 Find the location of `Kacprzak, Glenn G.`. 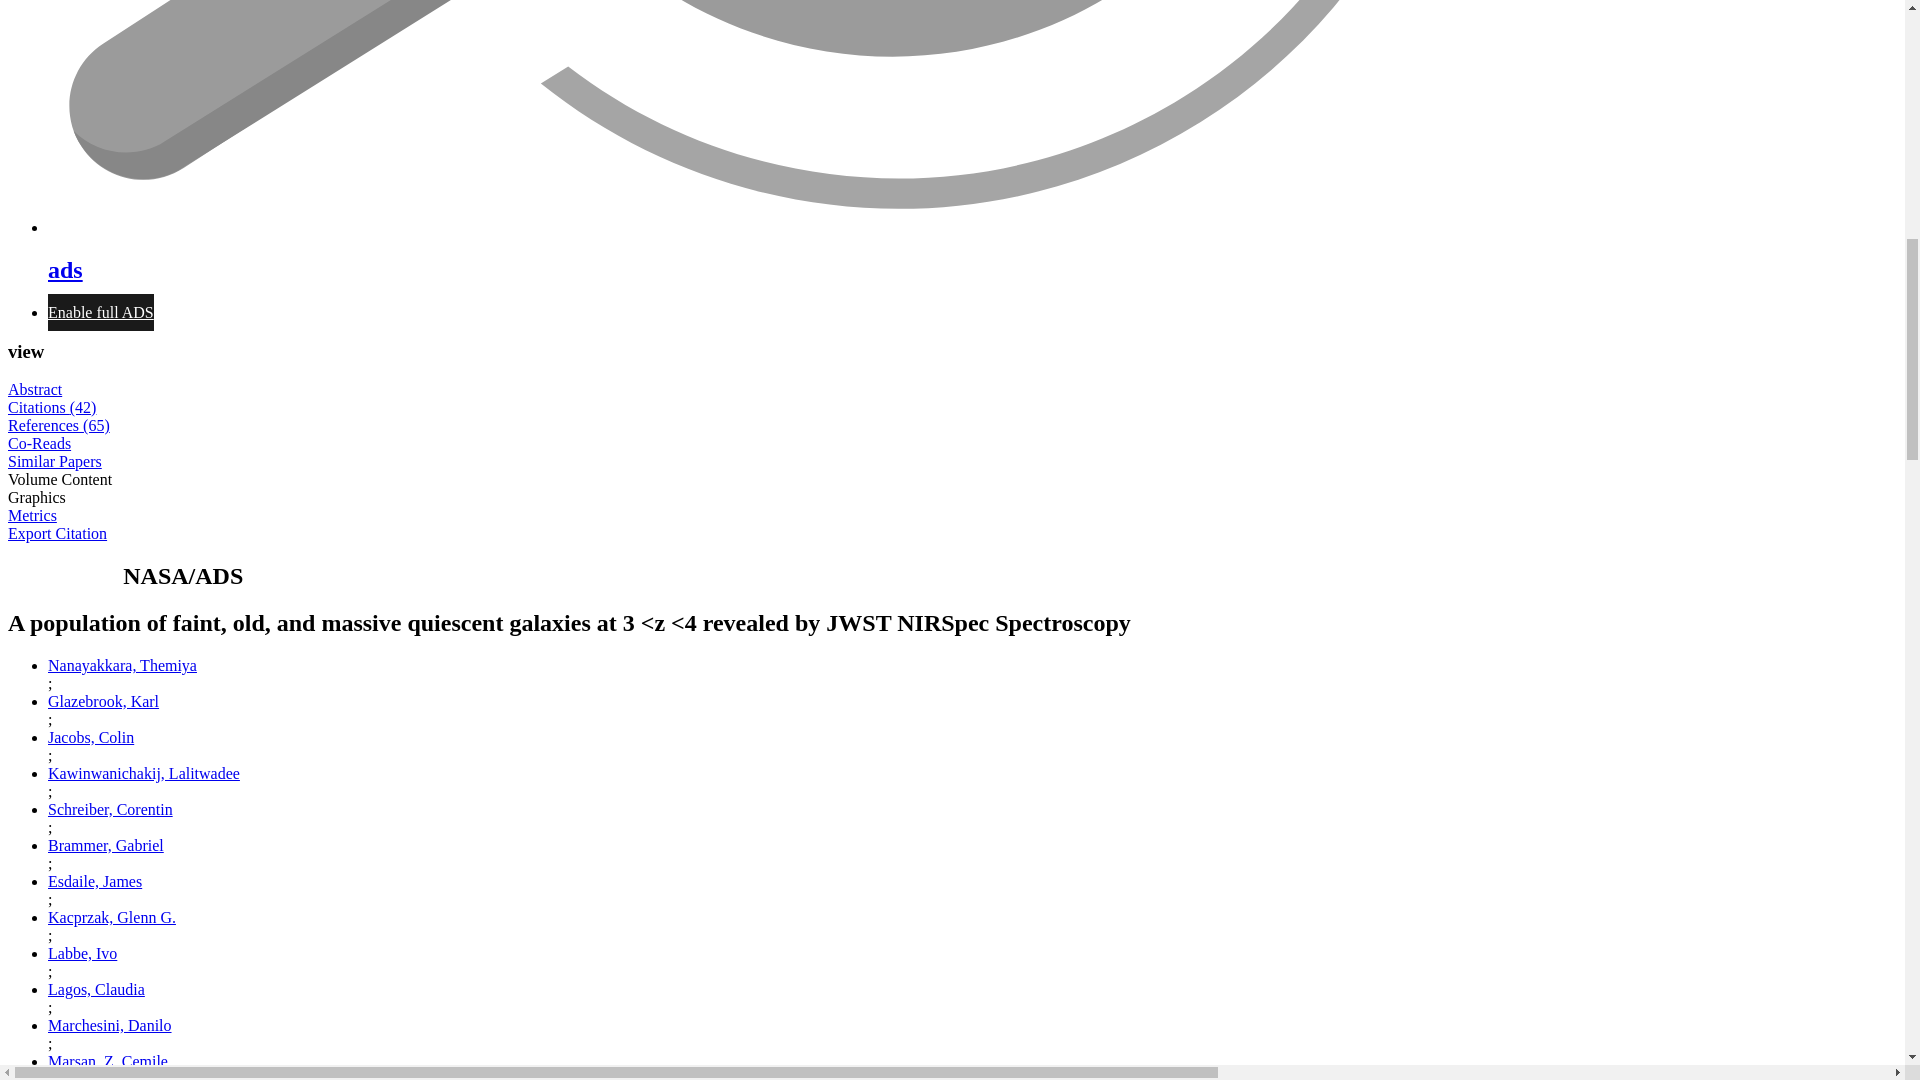

Kacprzak, Glenn G. is located at coordinates (112, 917).